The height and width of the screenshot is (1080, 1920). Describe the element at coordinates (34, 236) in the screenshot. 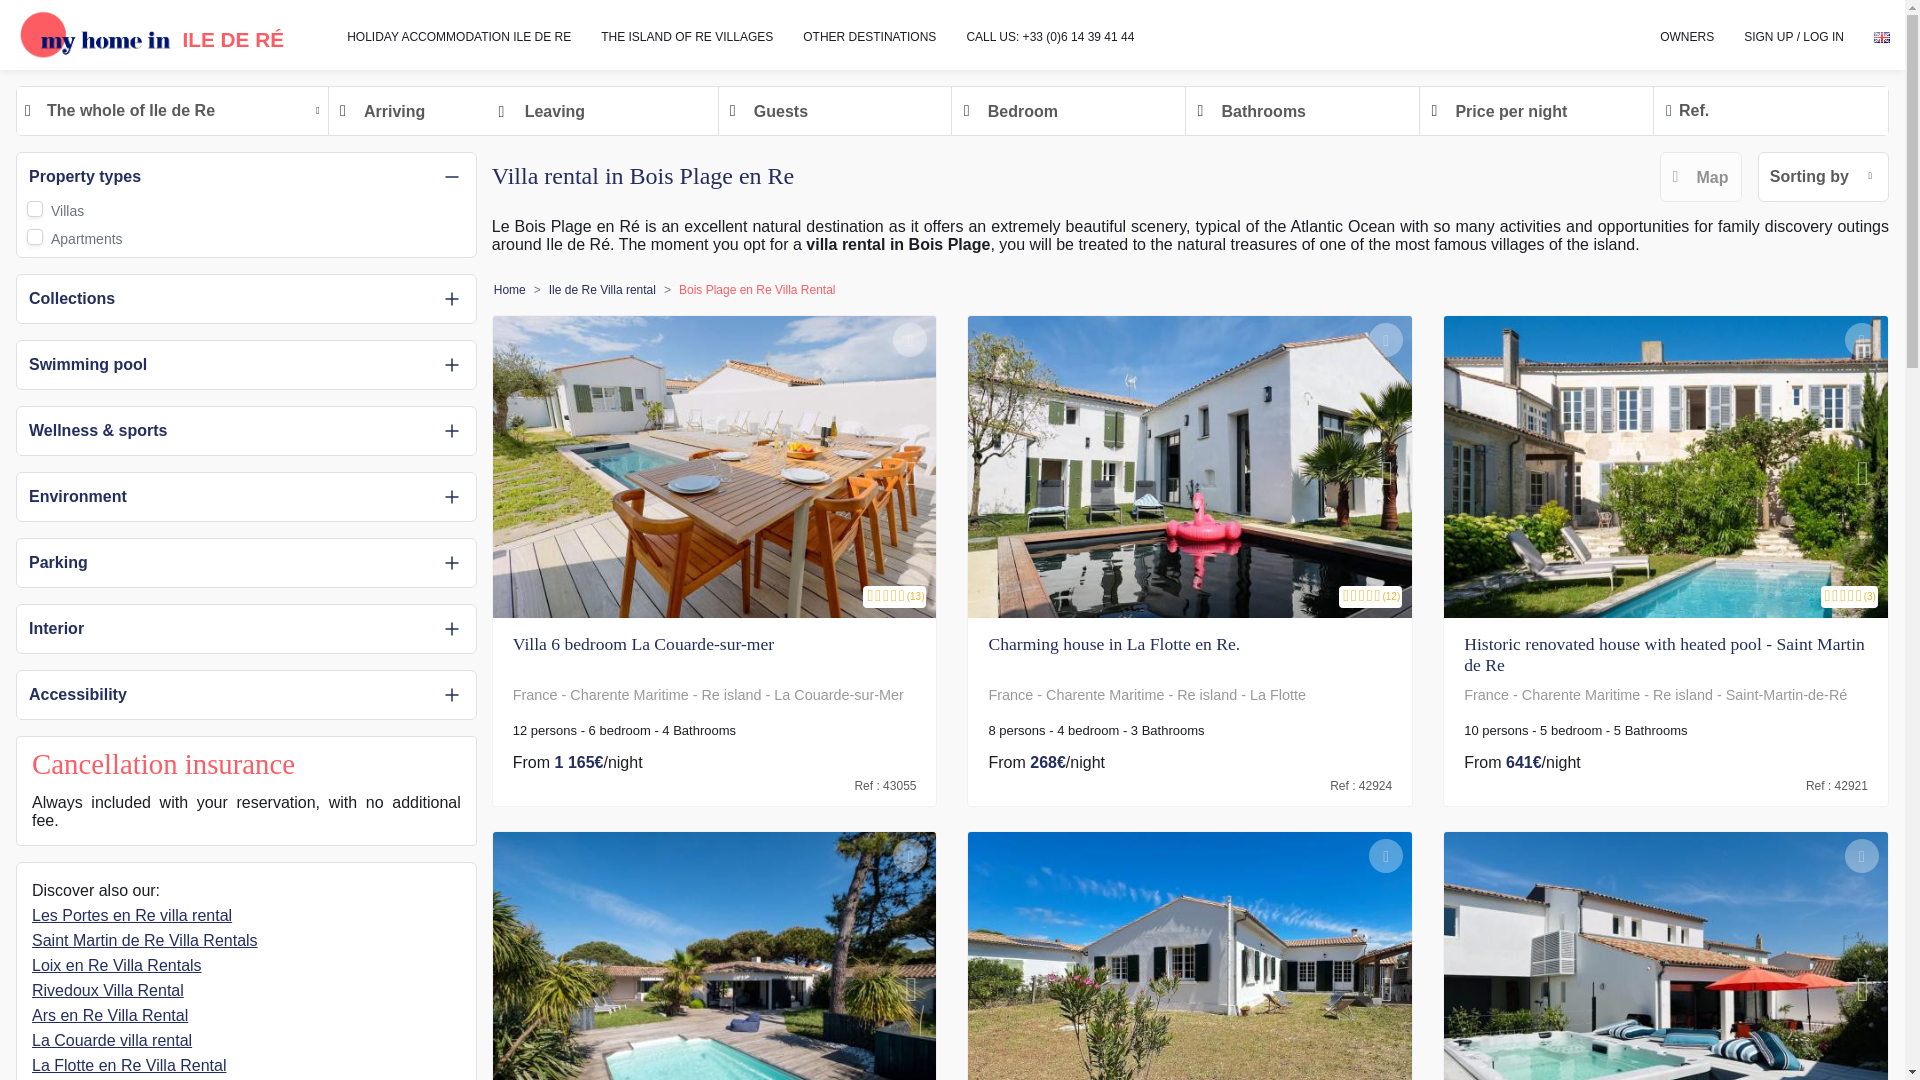

I see `1` at that location.